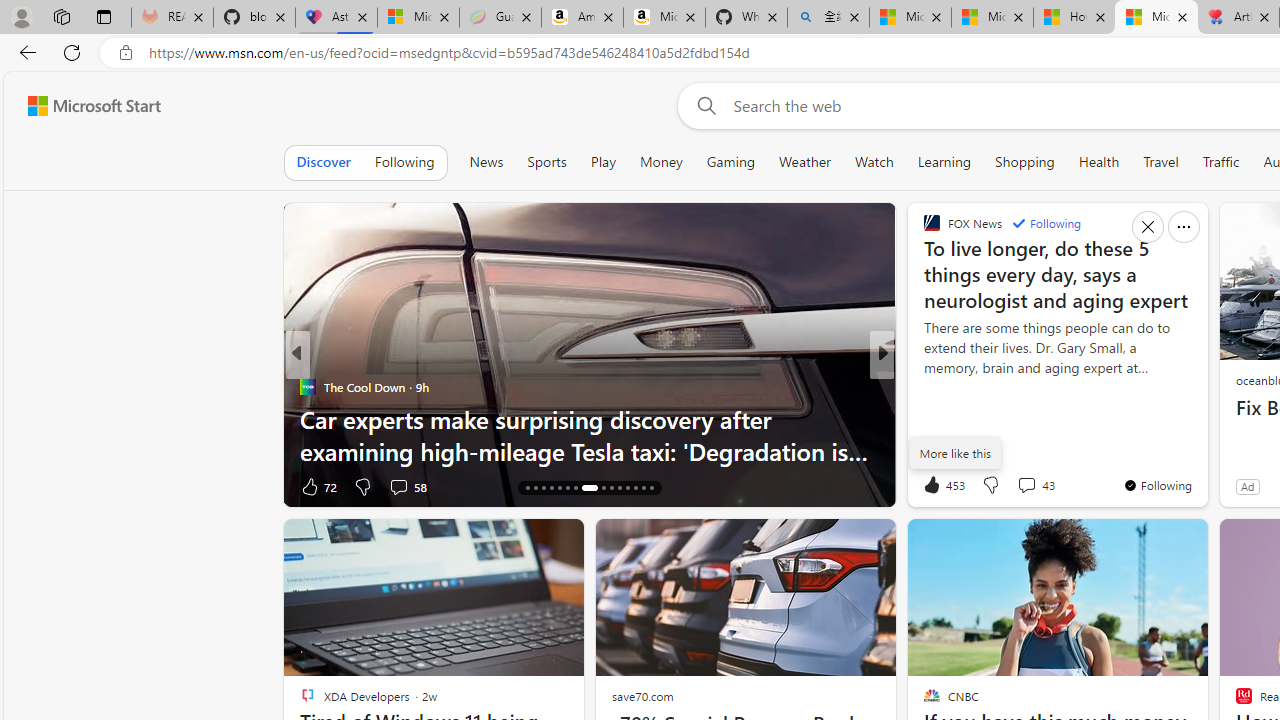 Image resolution: width=1280 pixels, height=720 pixels. What do you see at coordinates (636, 488) in the screenshot?
I see `AutomationID: tab-28` at bounding box center [636, 488].